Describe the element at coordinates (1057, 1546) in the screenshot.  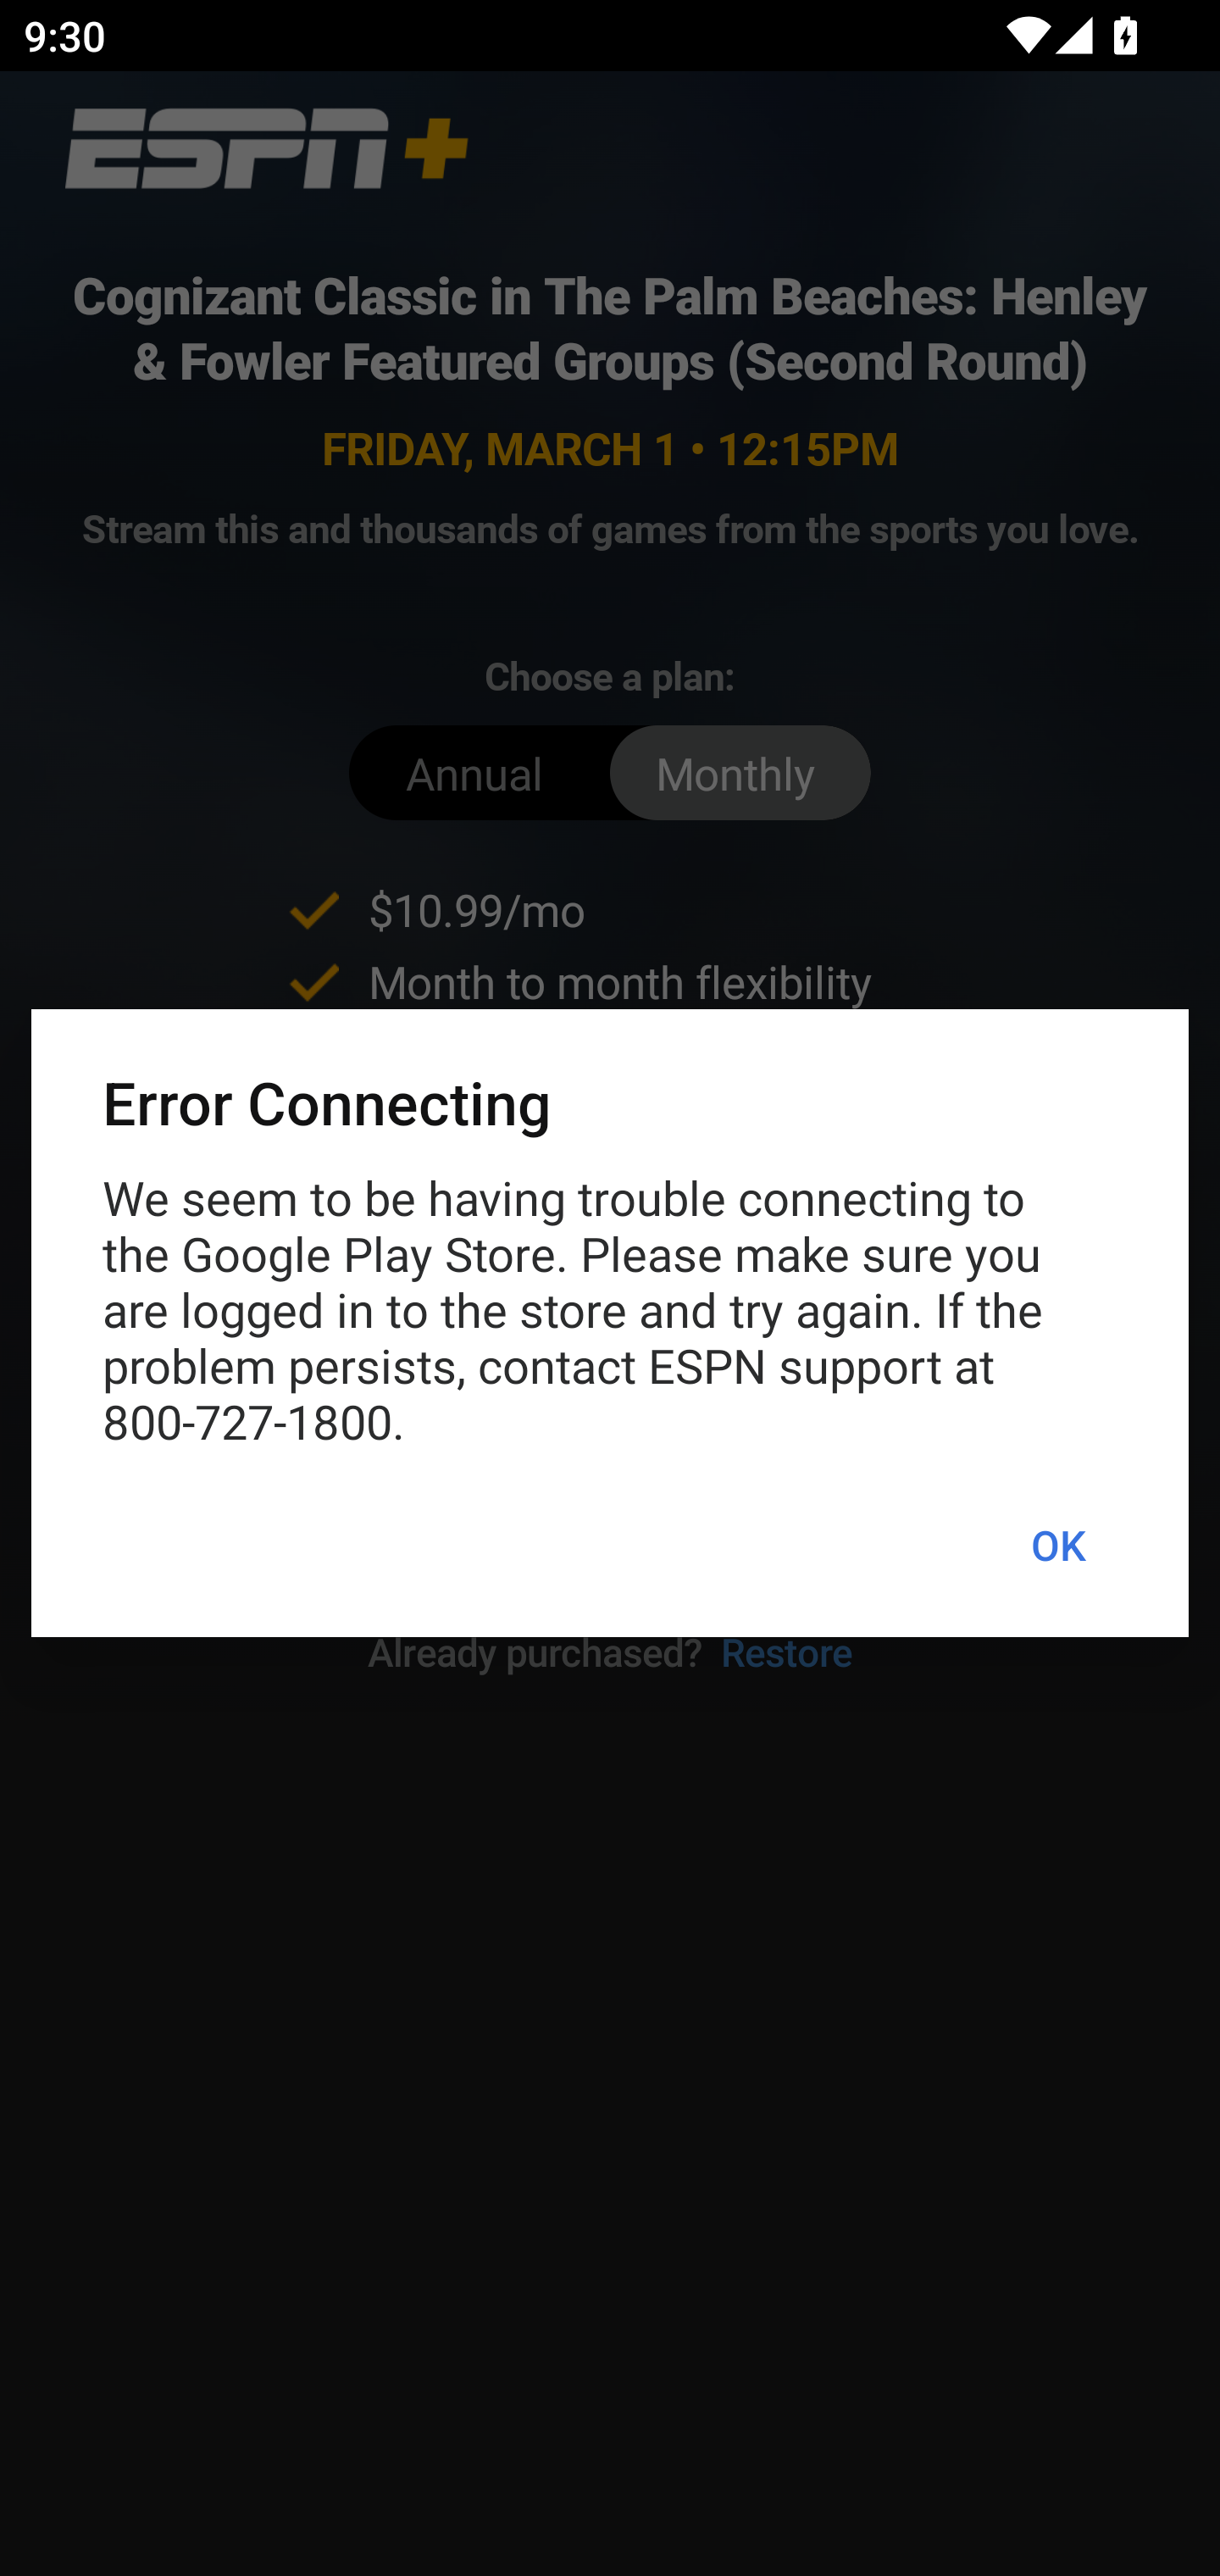
I see `OK` at that location.